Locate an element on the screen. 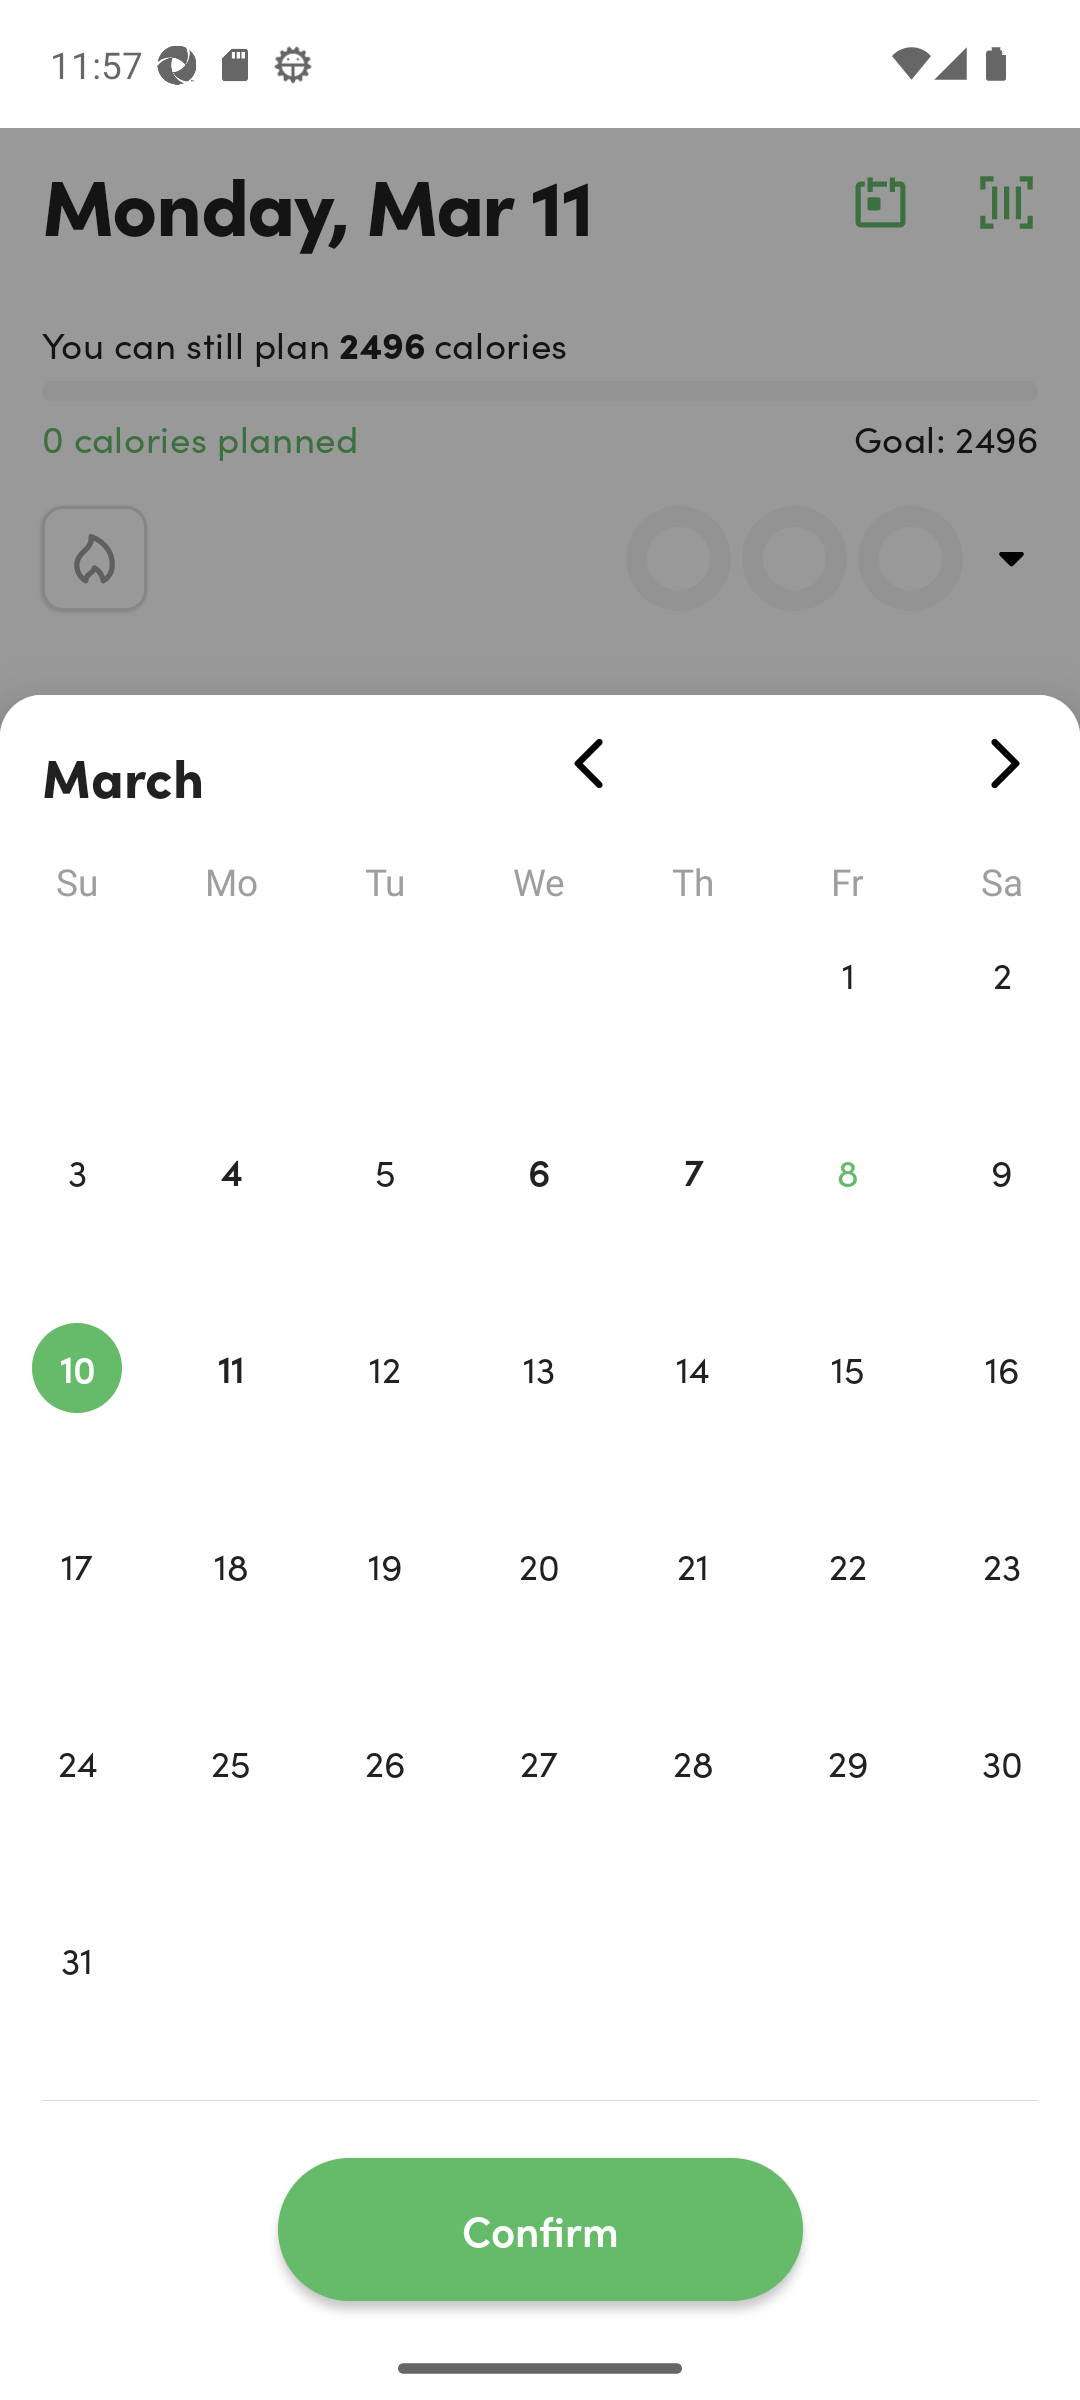 This screenshot has height=2400, width=1080. 22 is located at coordinates (848, 1608).